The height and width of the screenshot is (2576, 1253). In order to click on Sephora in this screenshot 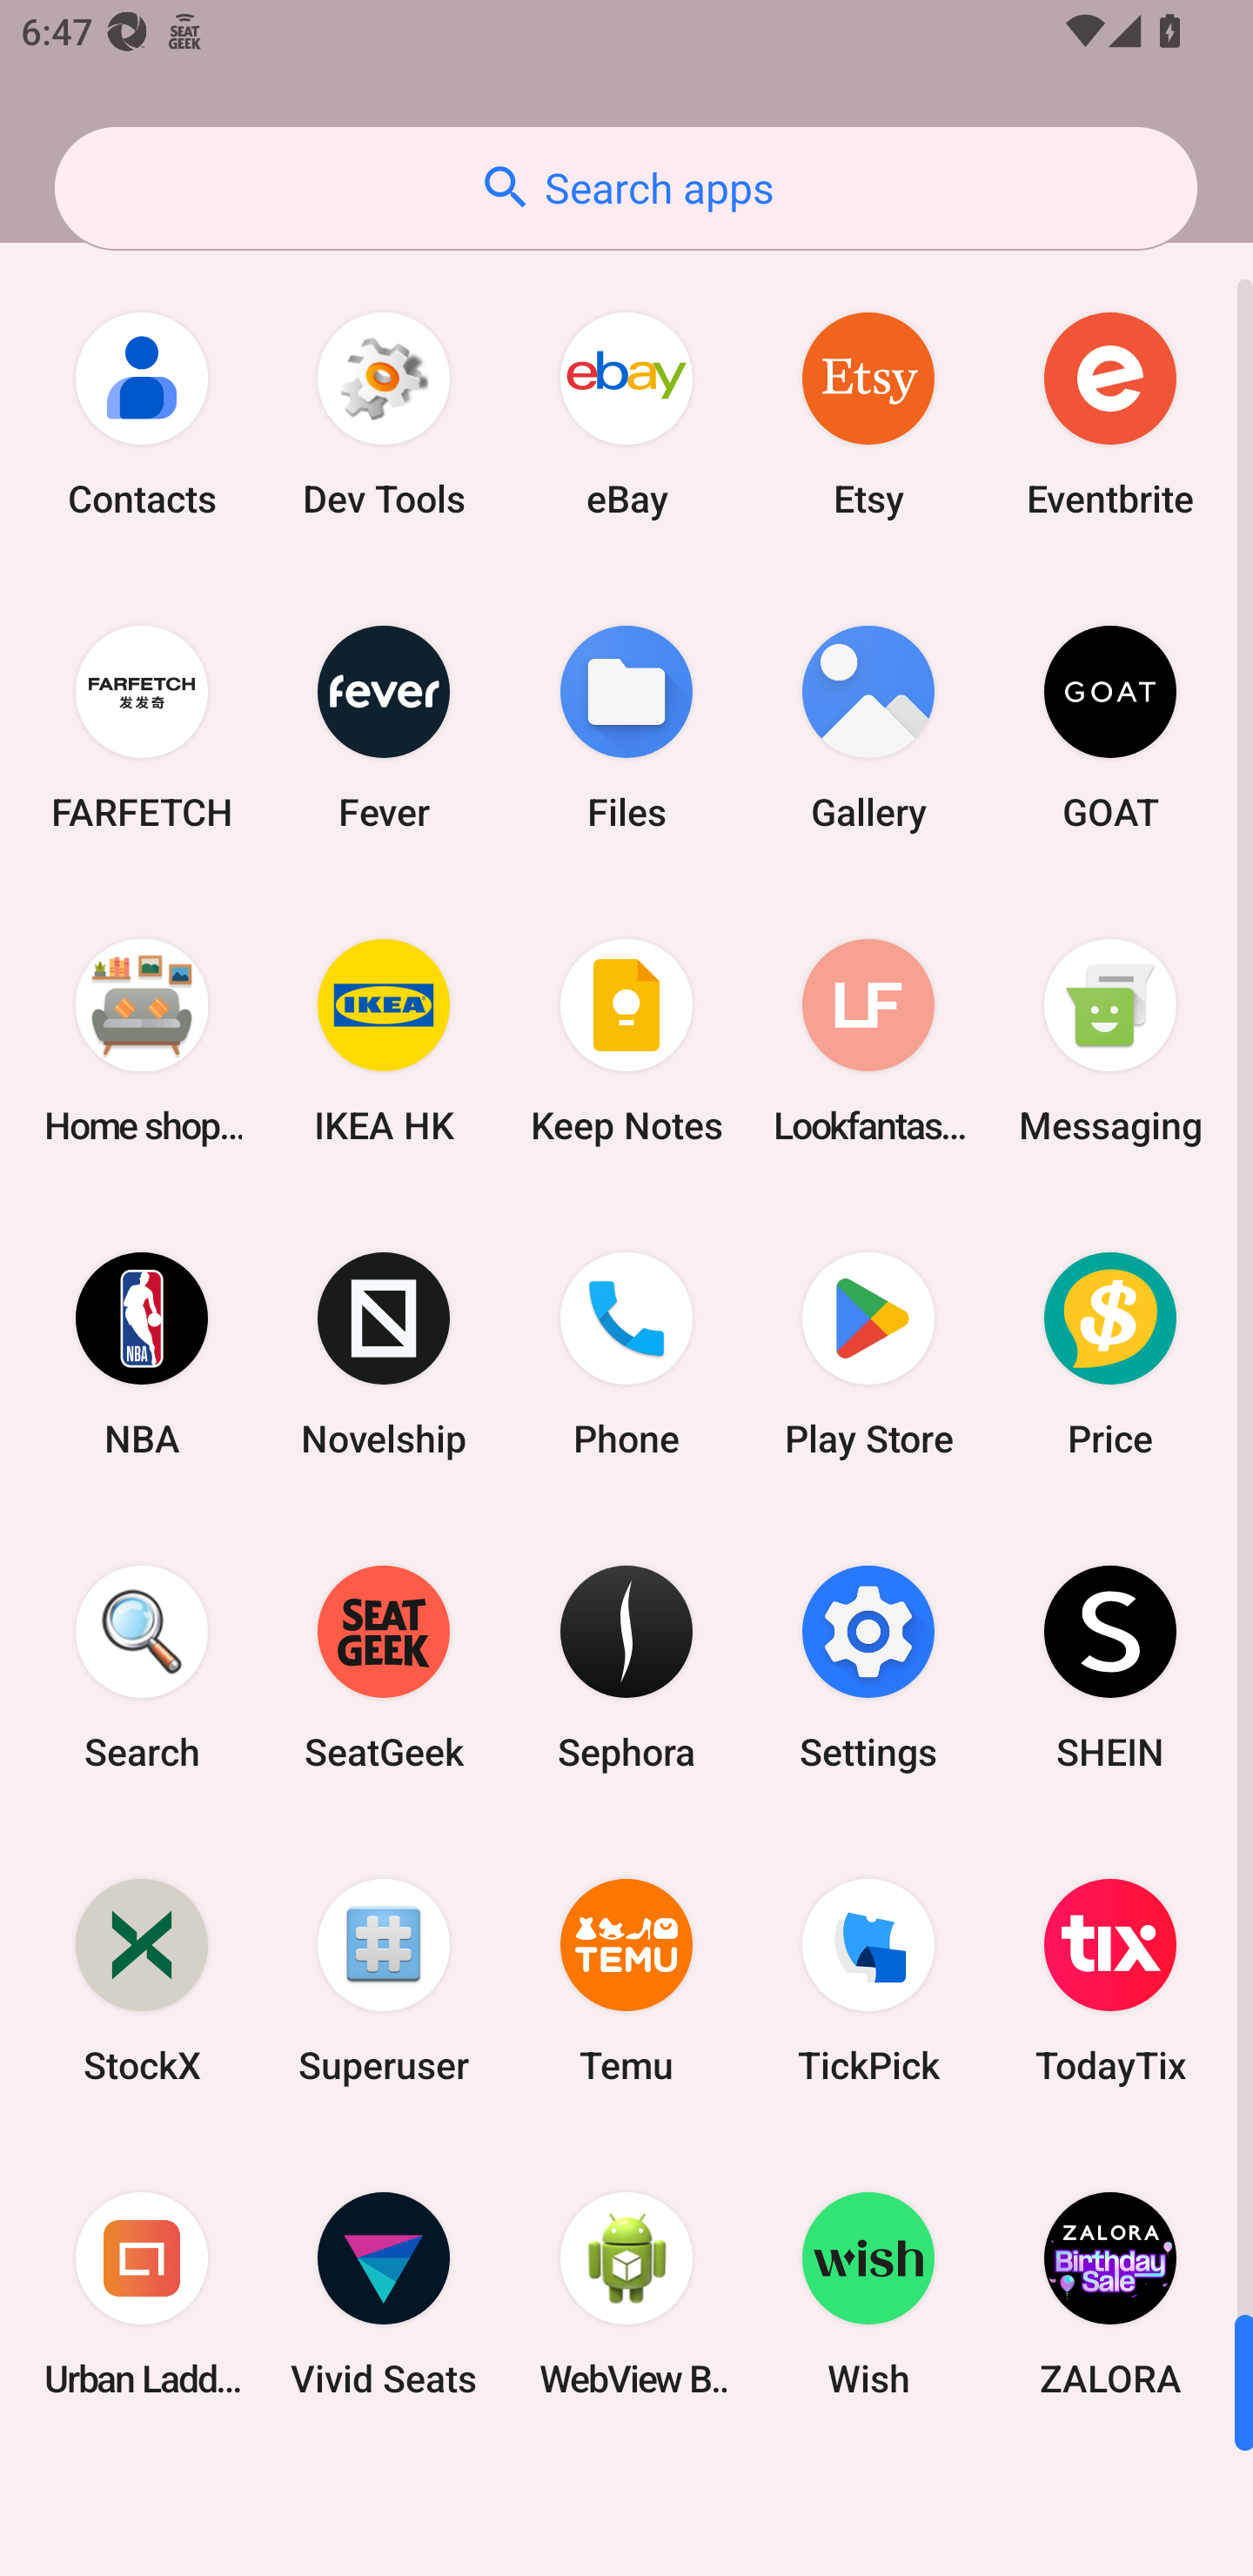, I will do `click(626, 1666)`.